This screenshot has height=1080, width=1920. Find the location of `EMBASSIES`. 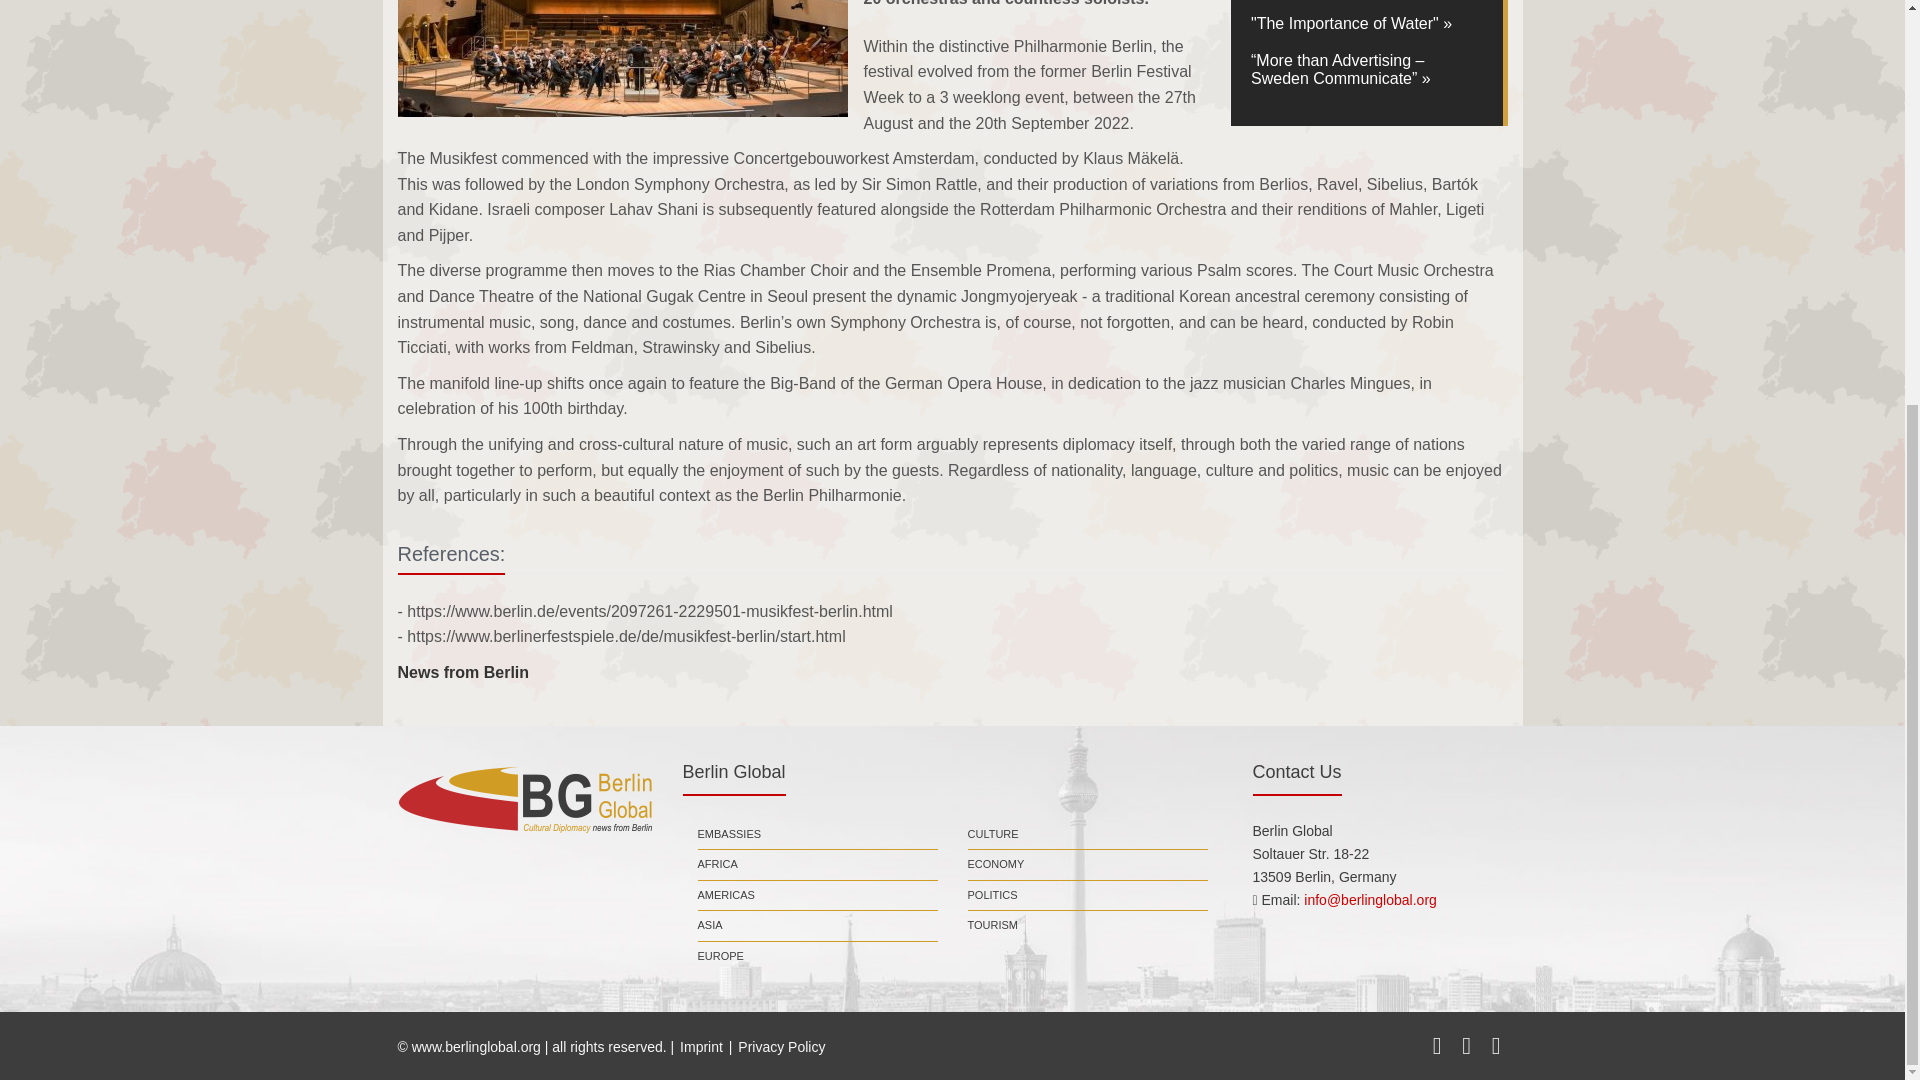

EMBASSIES is located at coordinates (730, 834).